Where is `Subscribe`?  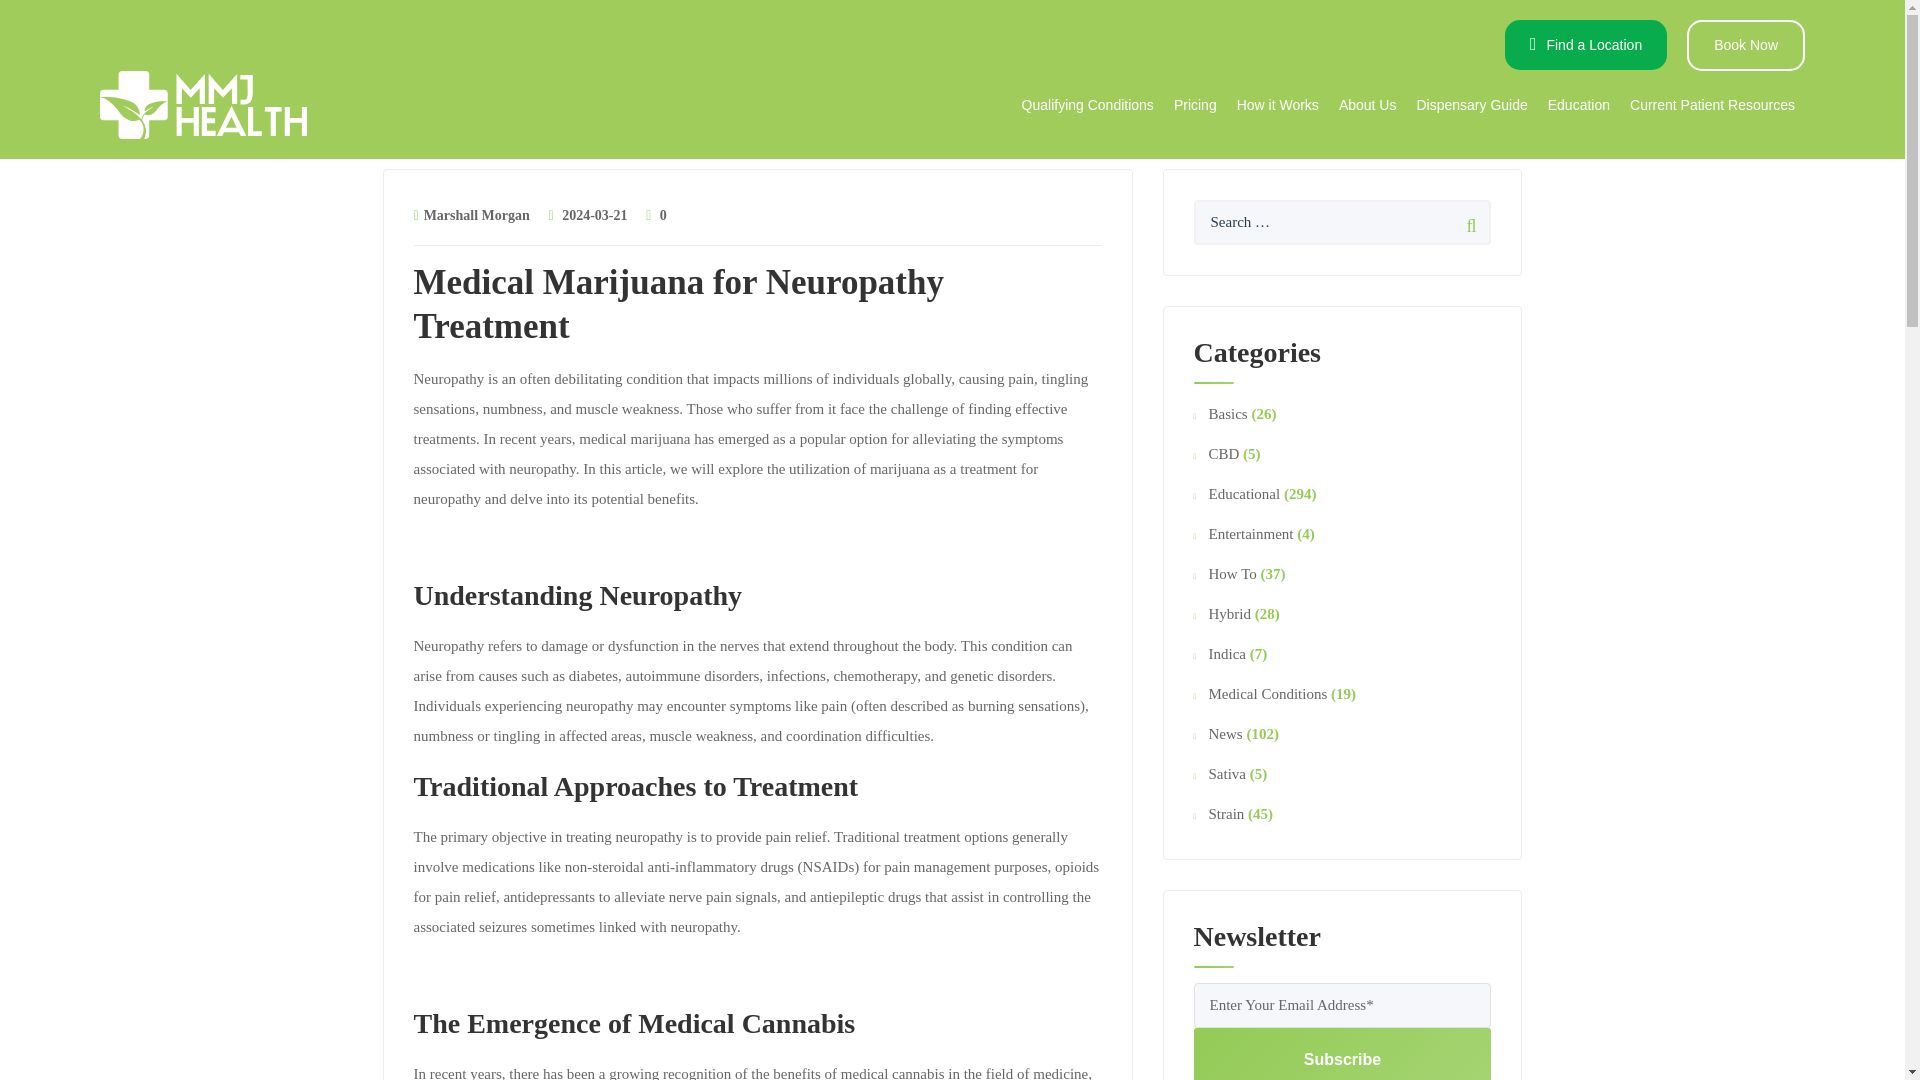 Subscribe is located at coordinates (1342, 1054).